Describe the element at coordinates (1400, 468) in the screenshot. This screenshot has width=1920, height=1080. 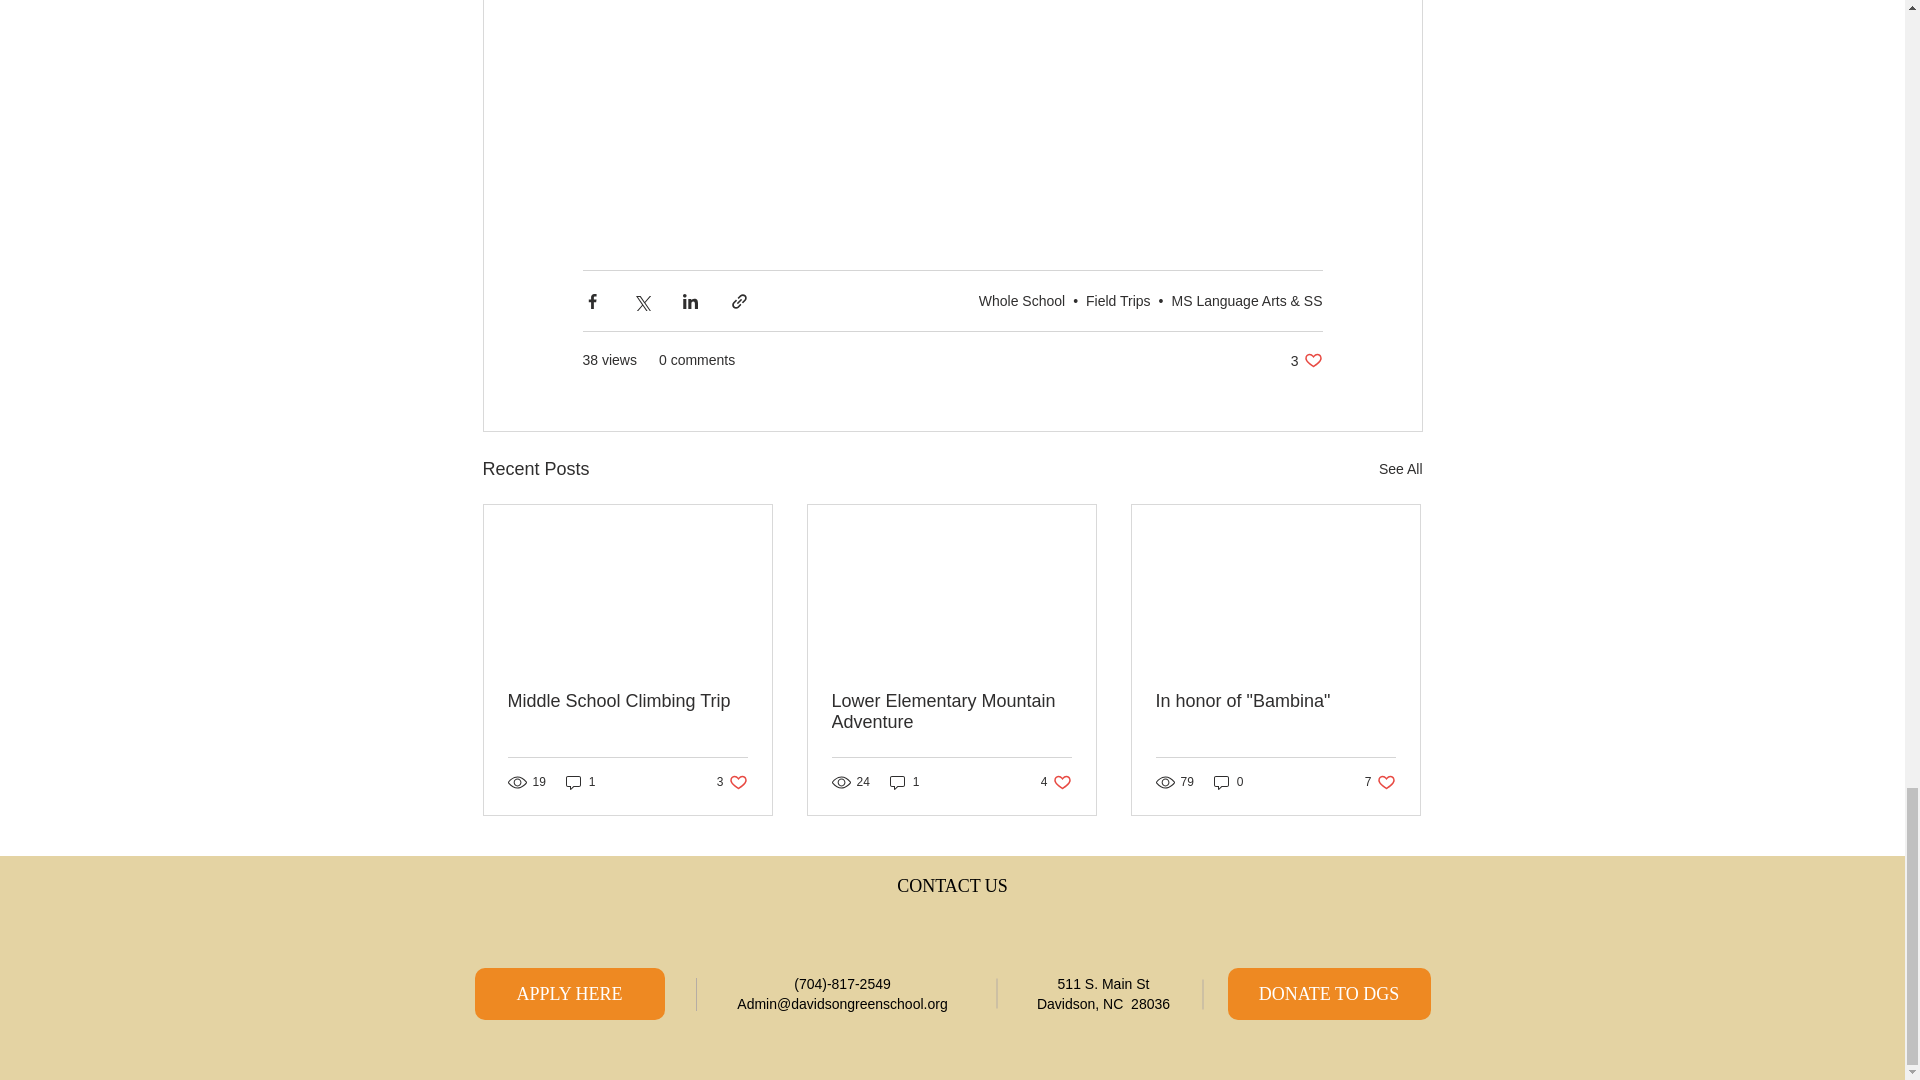
I see `Field Trips` at that location.